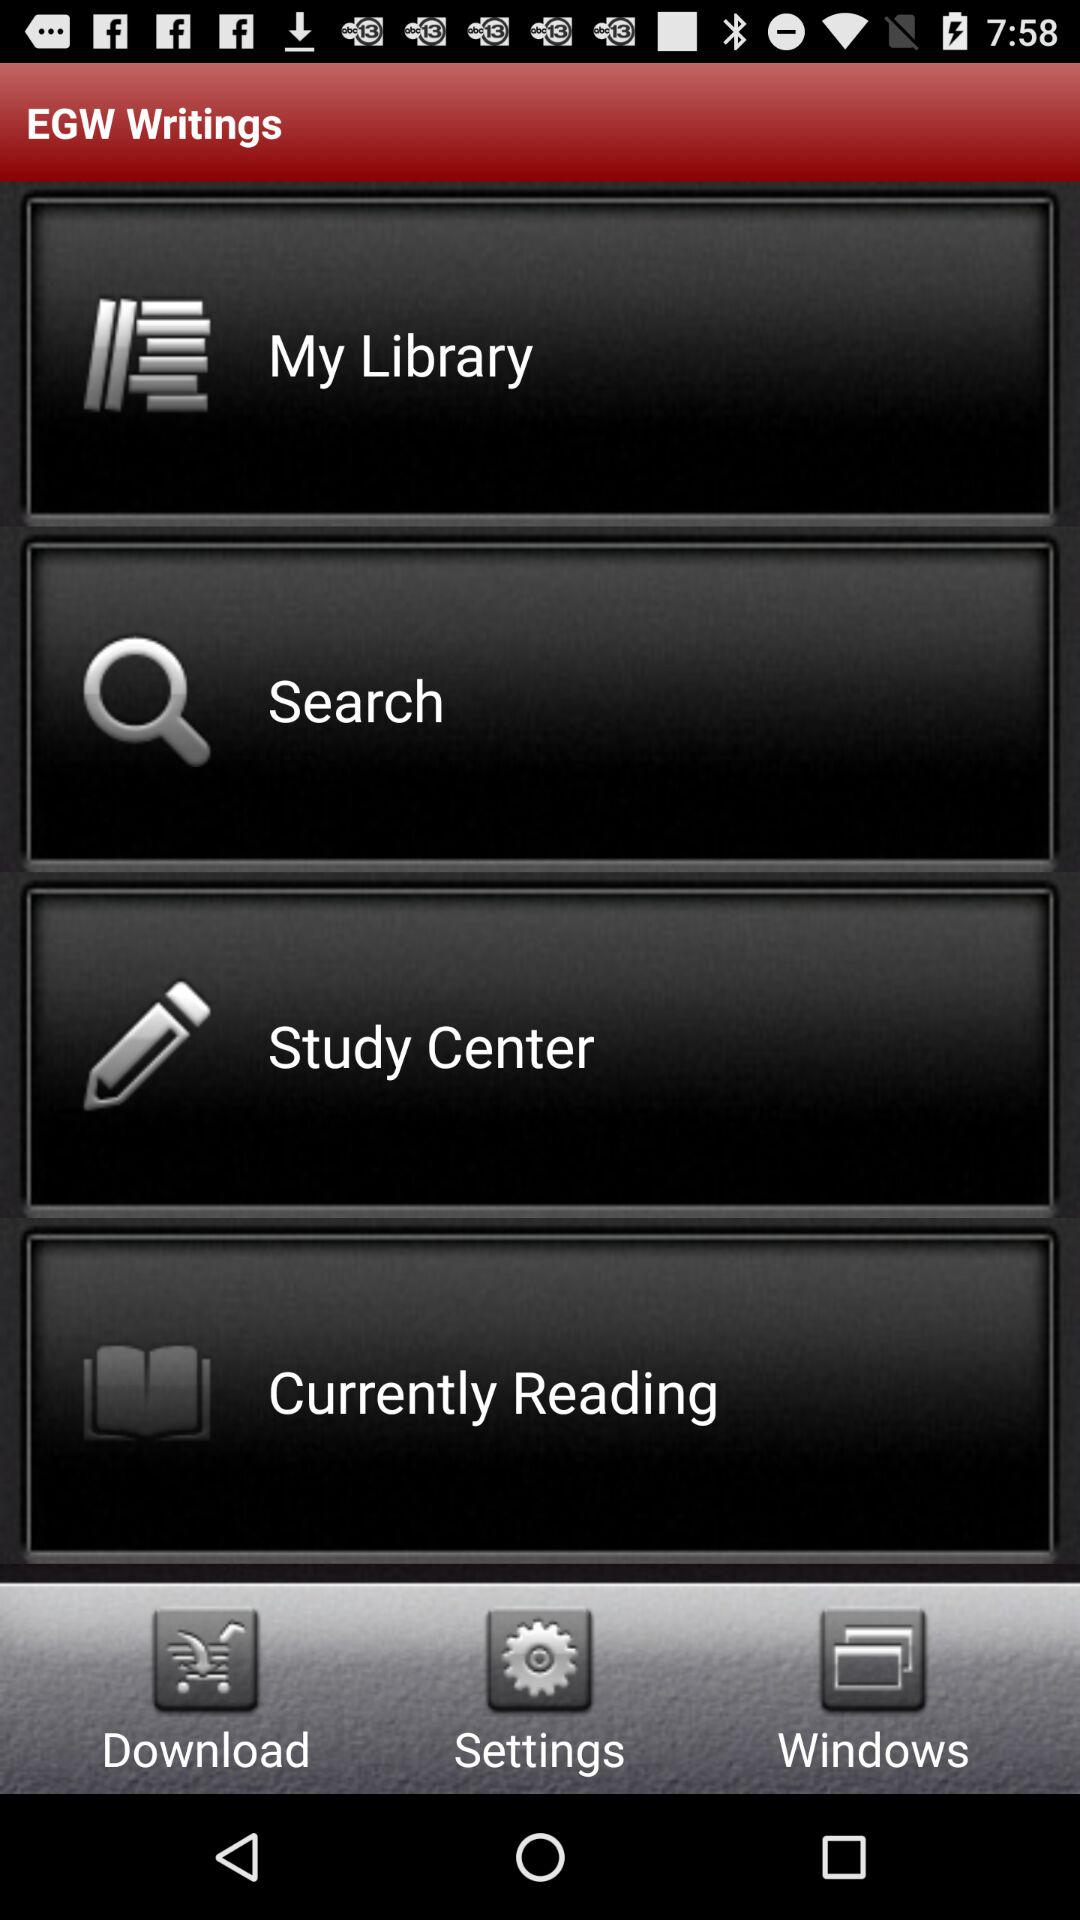 The height and width of the screenshot is (1920, 1080). I want to click on open settings, so click(540, 1660).